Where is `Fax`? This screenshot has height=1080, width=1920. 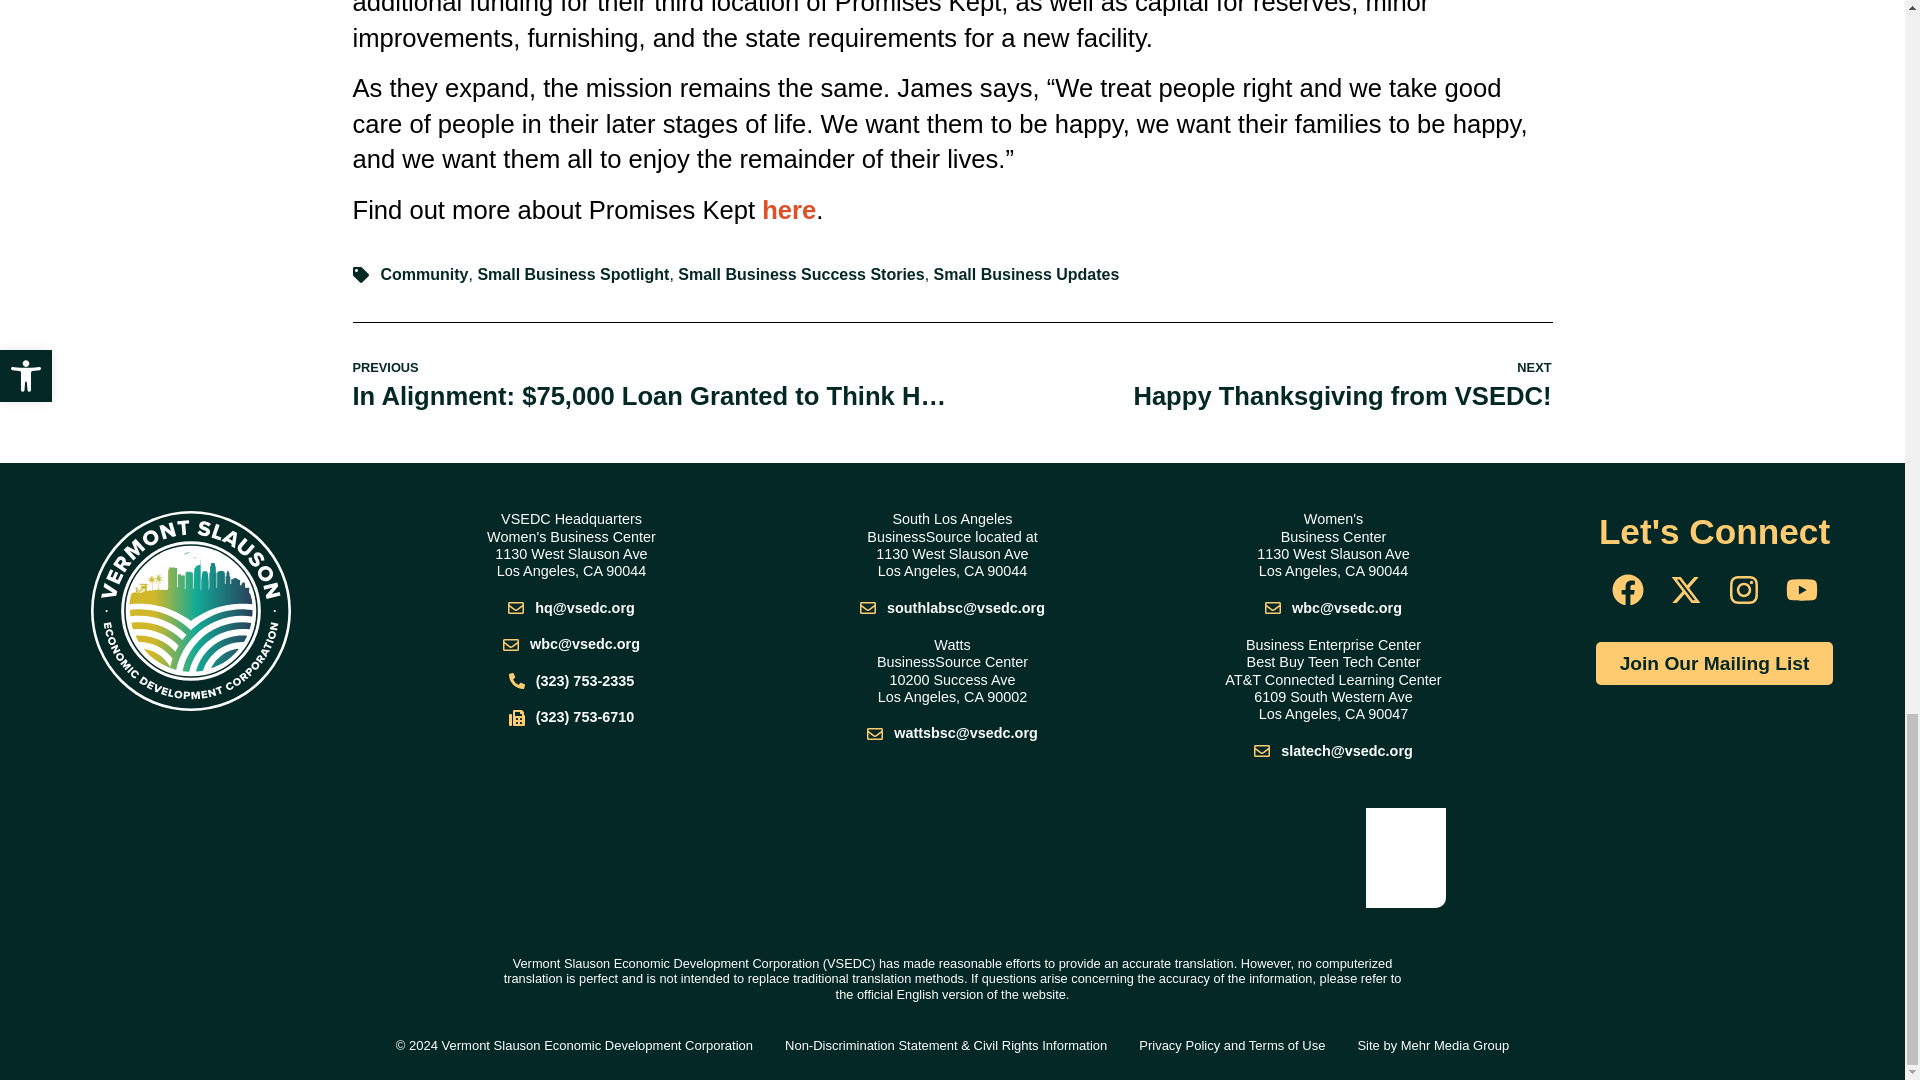
Fax is located at coordinates (952, 732).